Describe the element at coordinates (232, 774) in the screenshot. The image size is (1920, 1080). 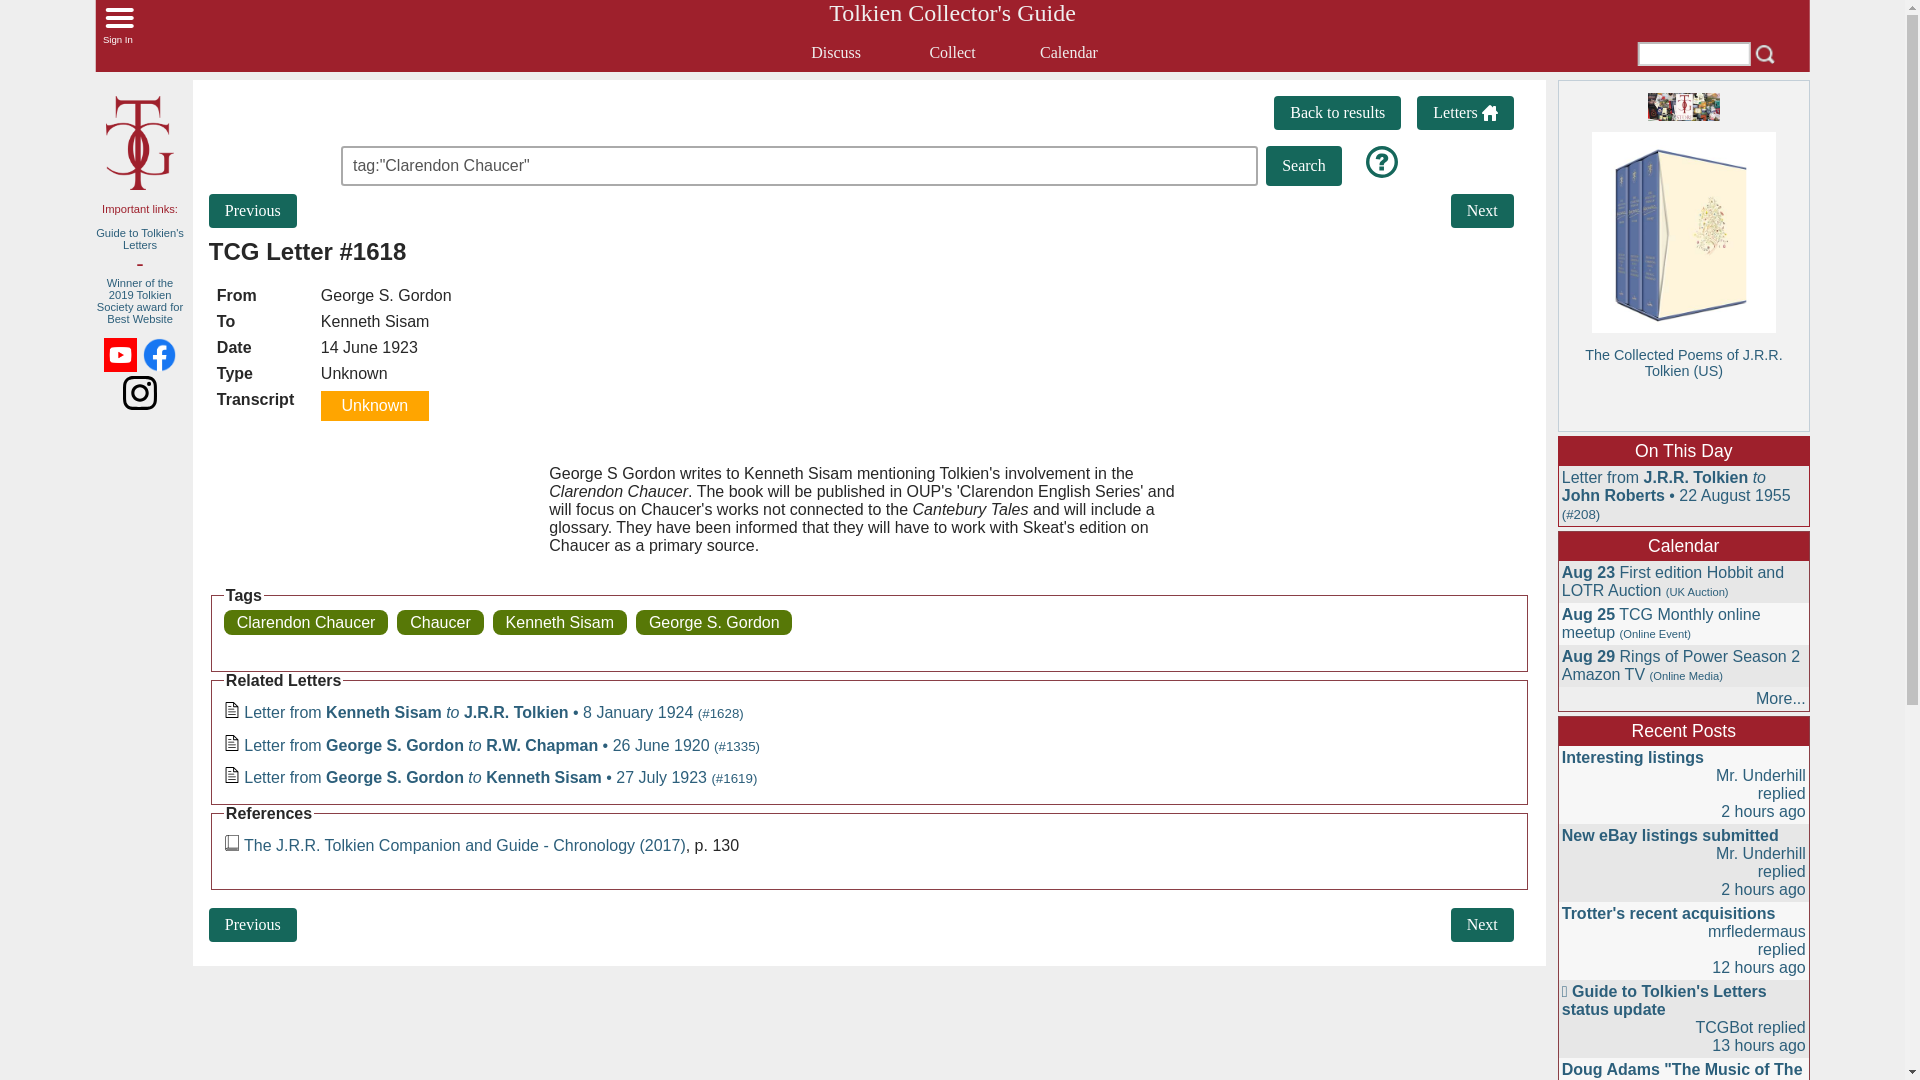
I see `letter` at that location.